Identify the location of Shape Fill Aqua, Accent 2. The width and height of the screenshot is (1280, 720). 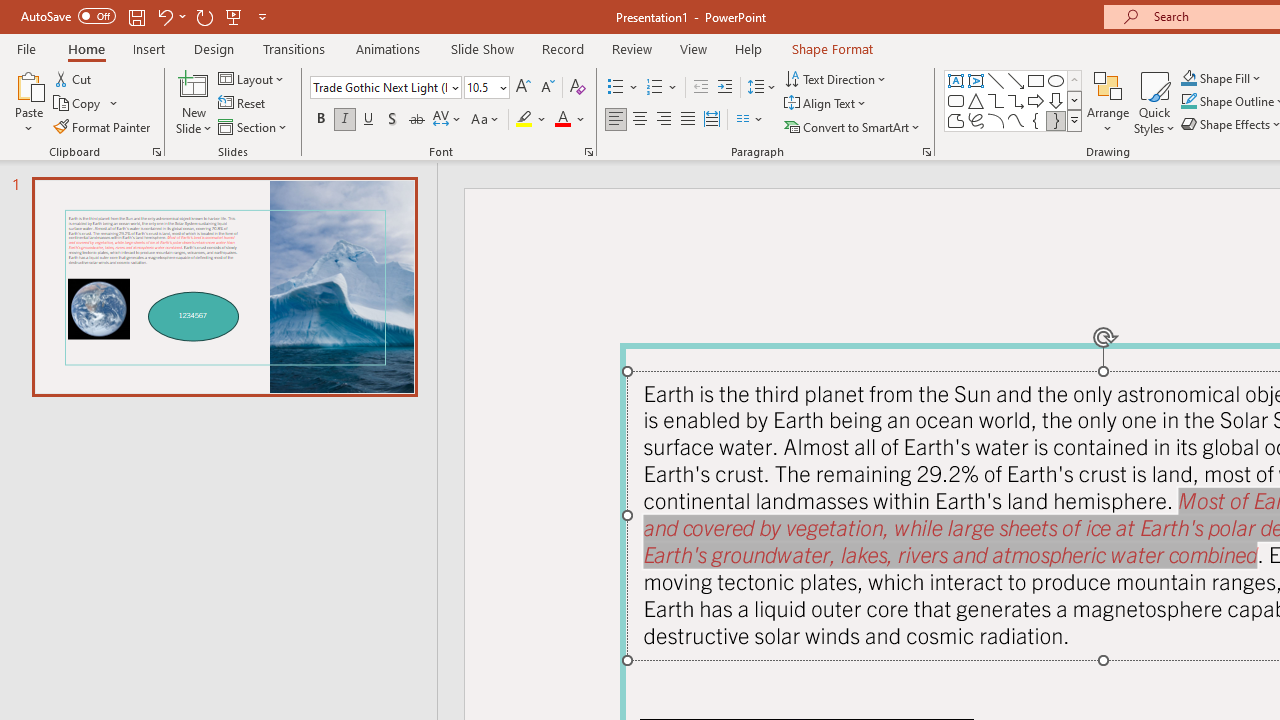
(1188, 78).